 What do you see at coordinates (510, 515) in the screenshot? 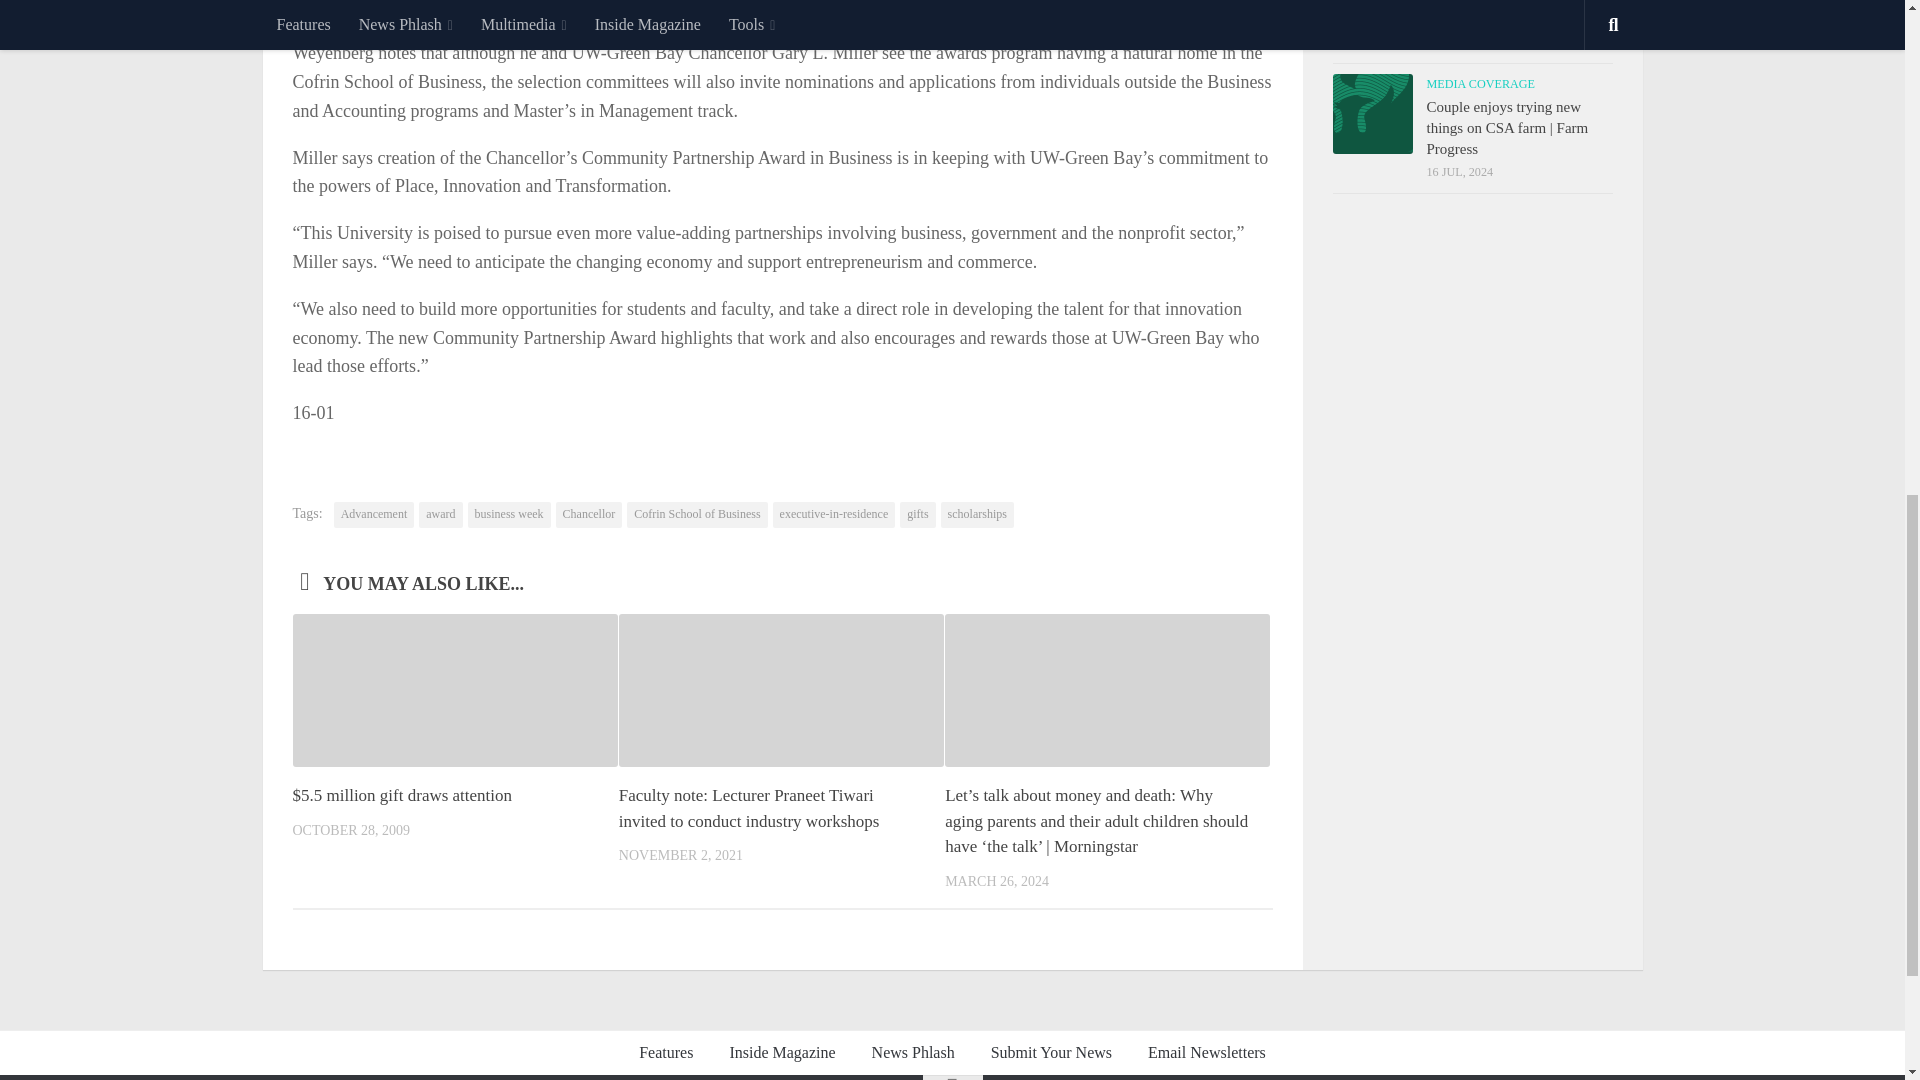
I see `business week` at bounding box center [510, 515].